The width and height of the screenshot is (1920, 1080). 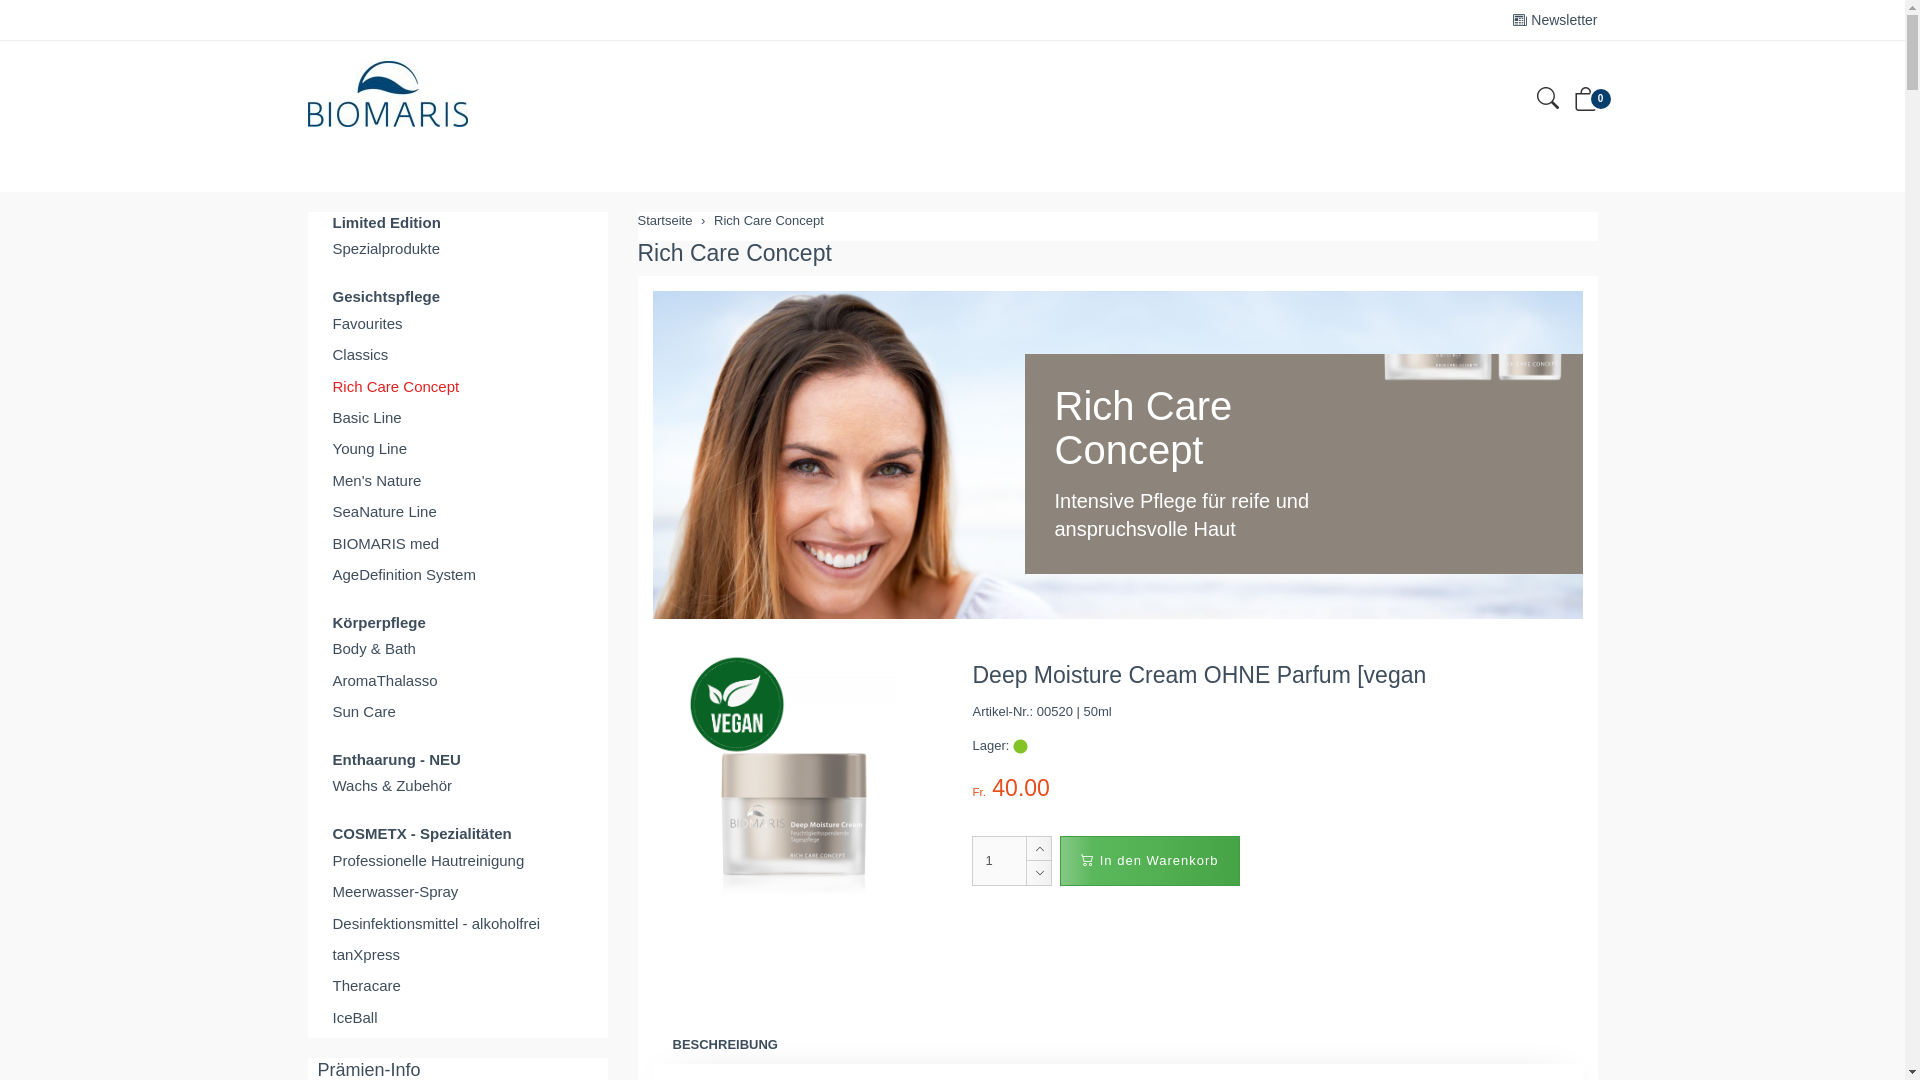 I want to click on IceBall, so click(x=458, y=1018).